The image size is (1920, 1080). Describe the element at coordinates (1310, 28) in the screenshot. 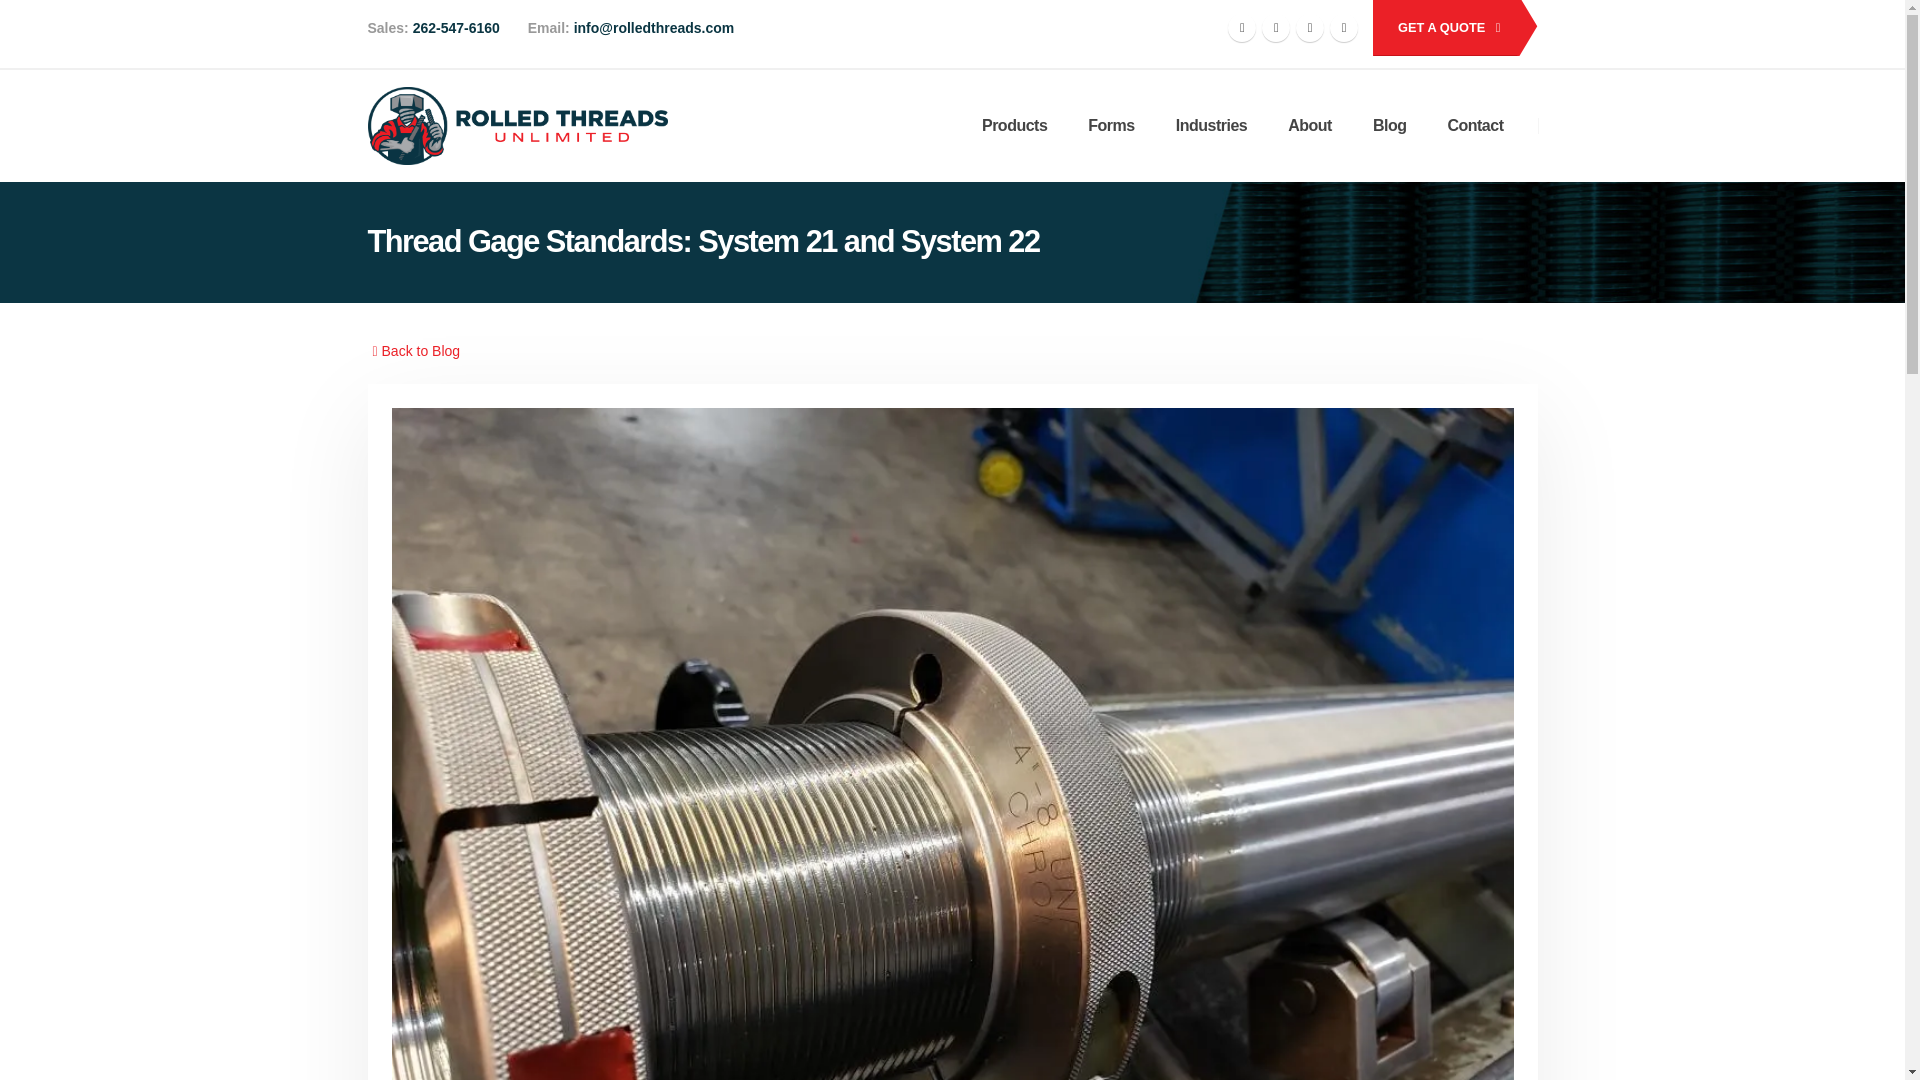

I see `Youtube` at that location.